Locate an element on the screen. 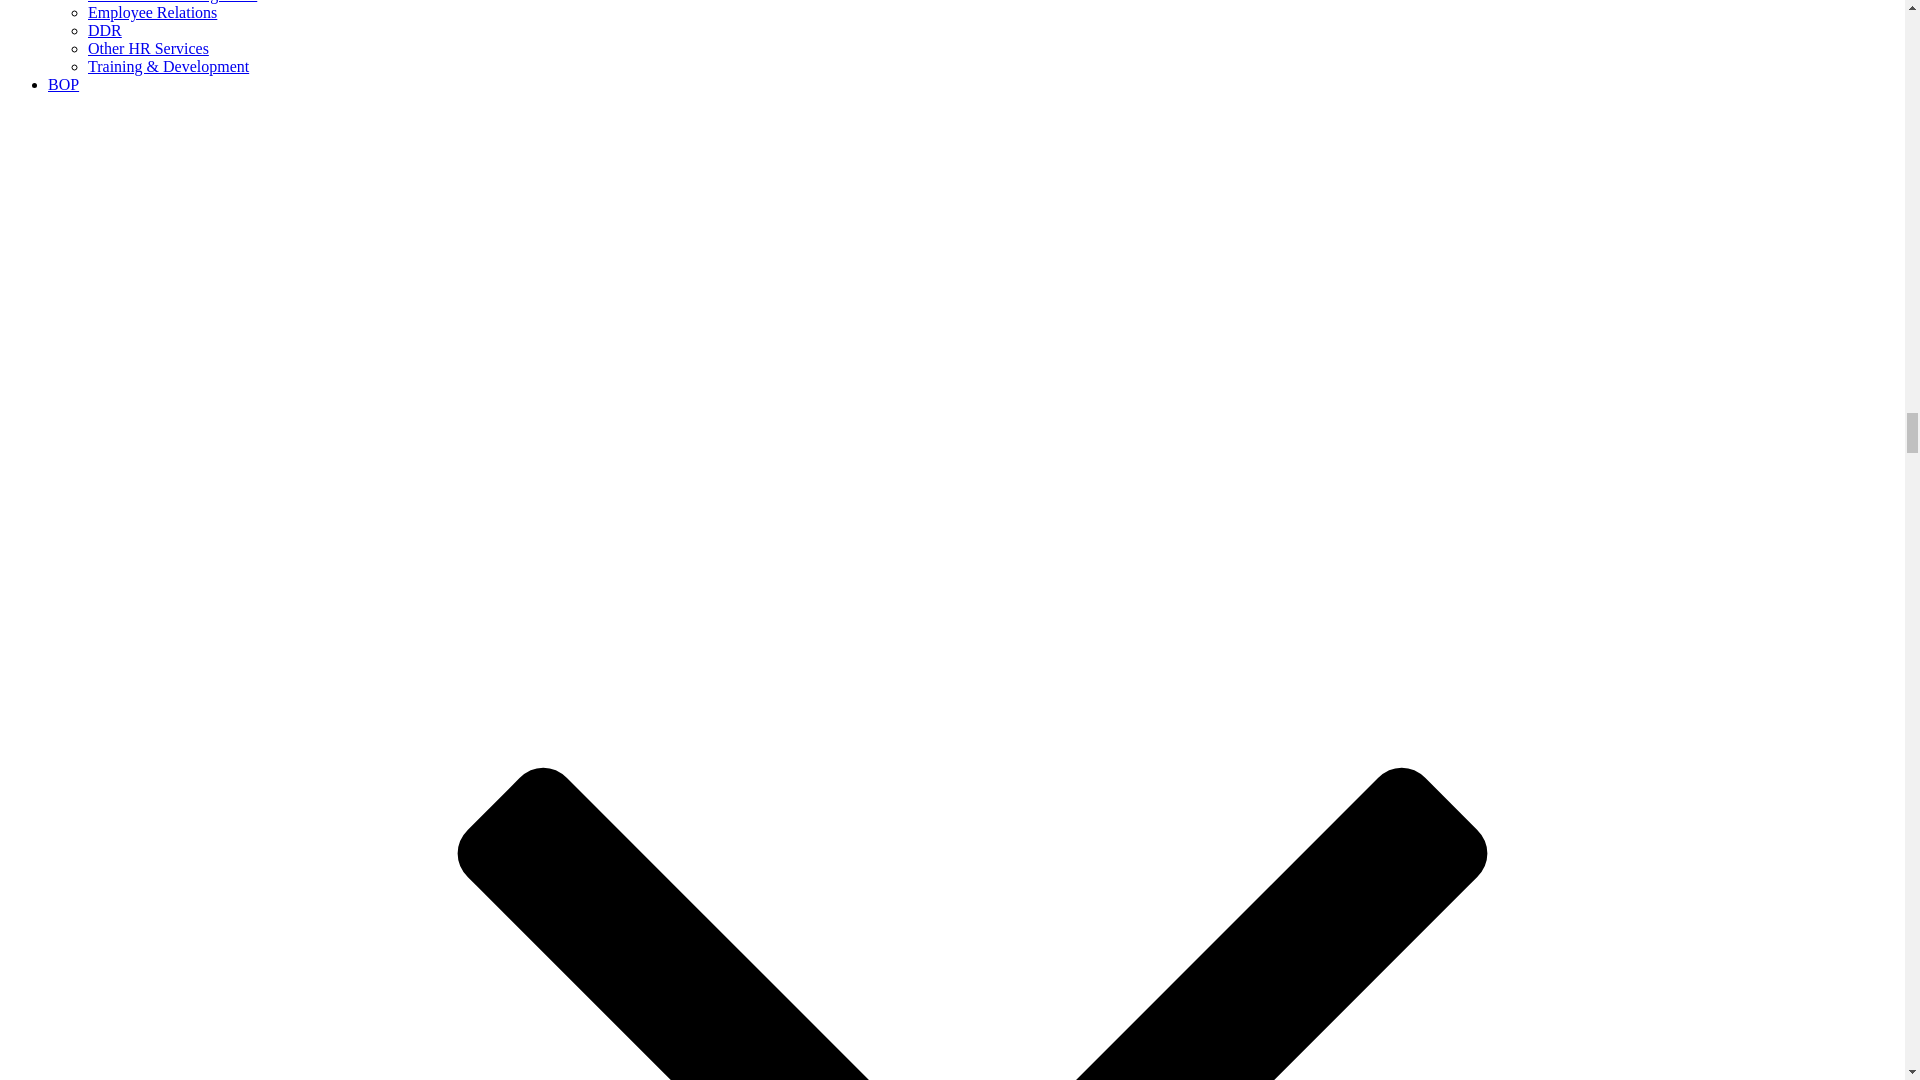 The image size is (1920, 1080). Employee Relations is located at coordinates (152, 12).